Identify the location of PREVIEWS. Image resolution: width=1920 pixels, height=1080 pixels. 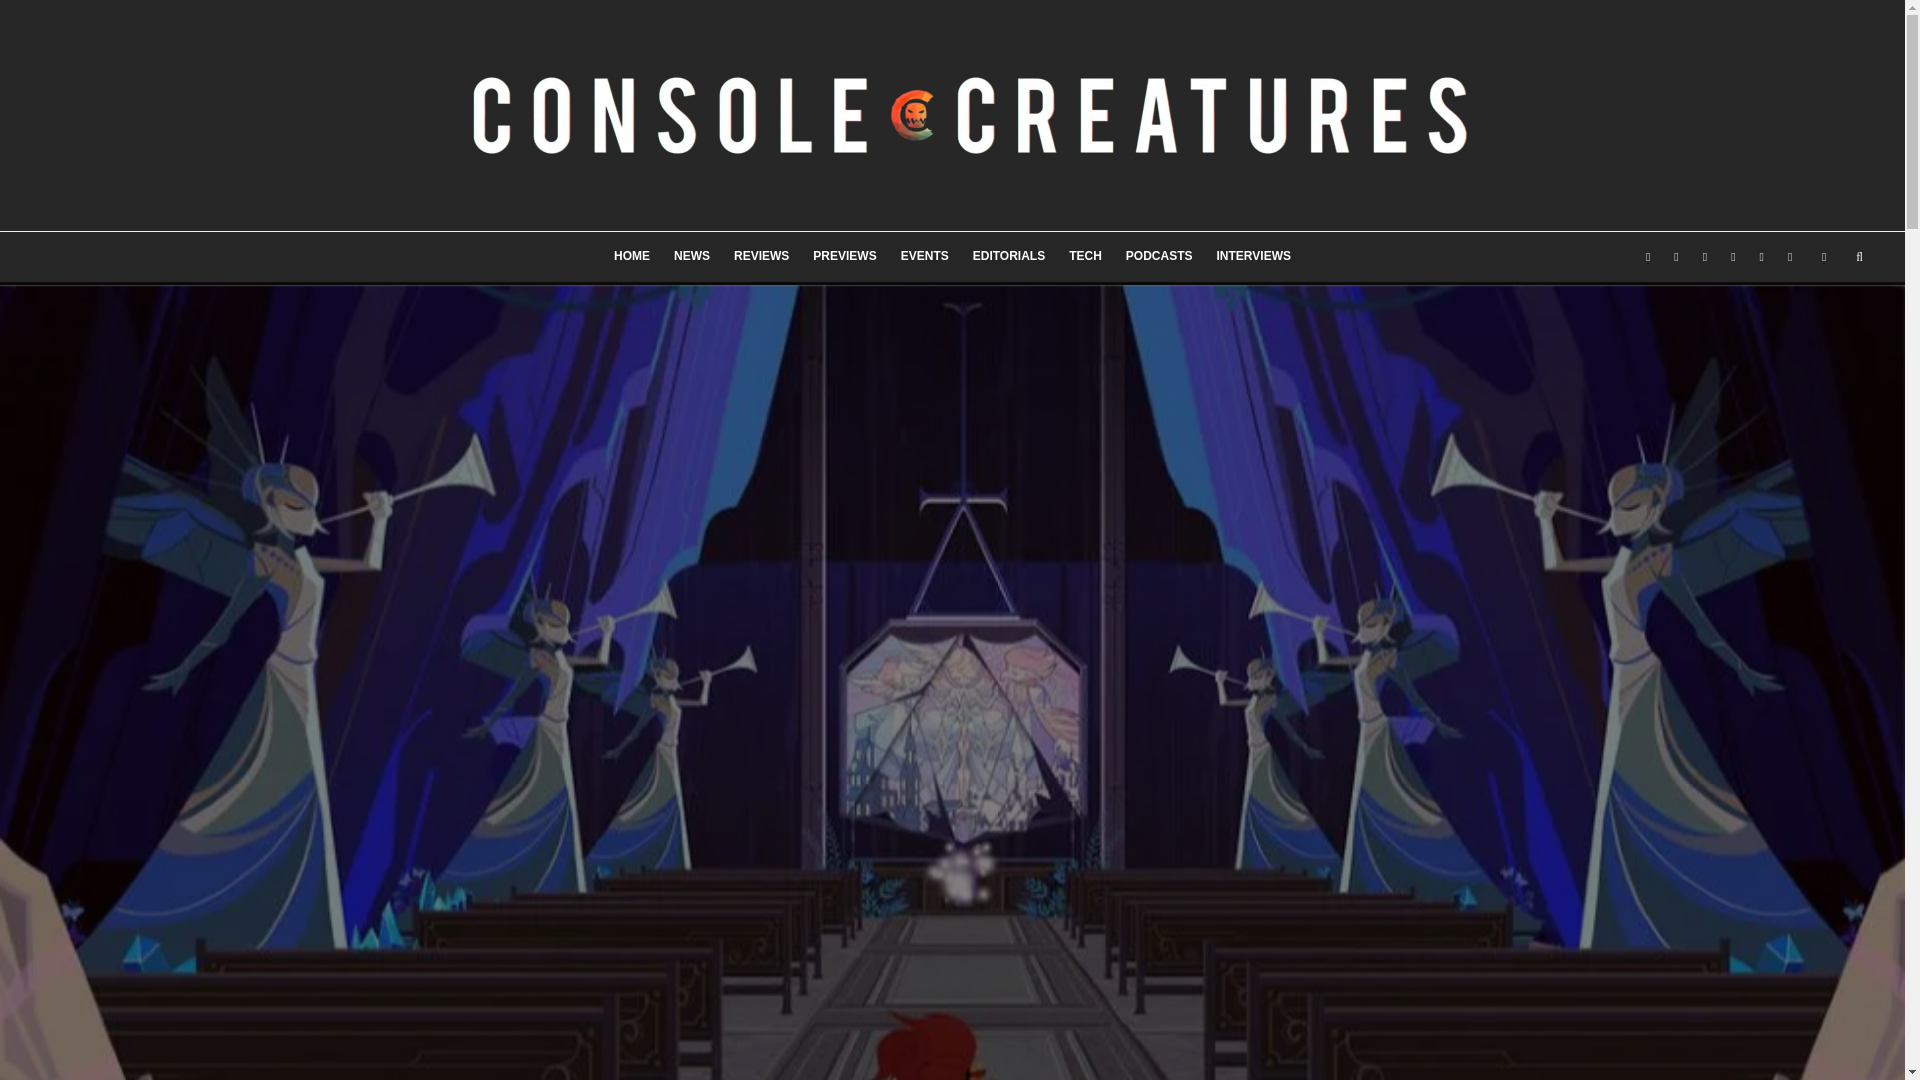
(844, 256).